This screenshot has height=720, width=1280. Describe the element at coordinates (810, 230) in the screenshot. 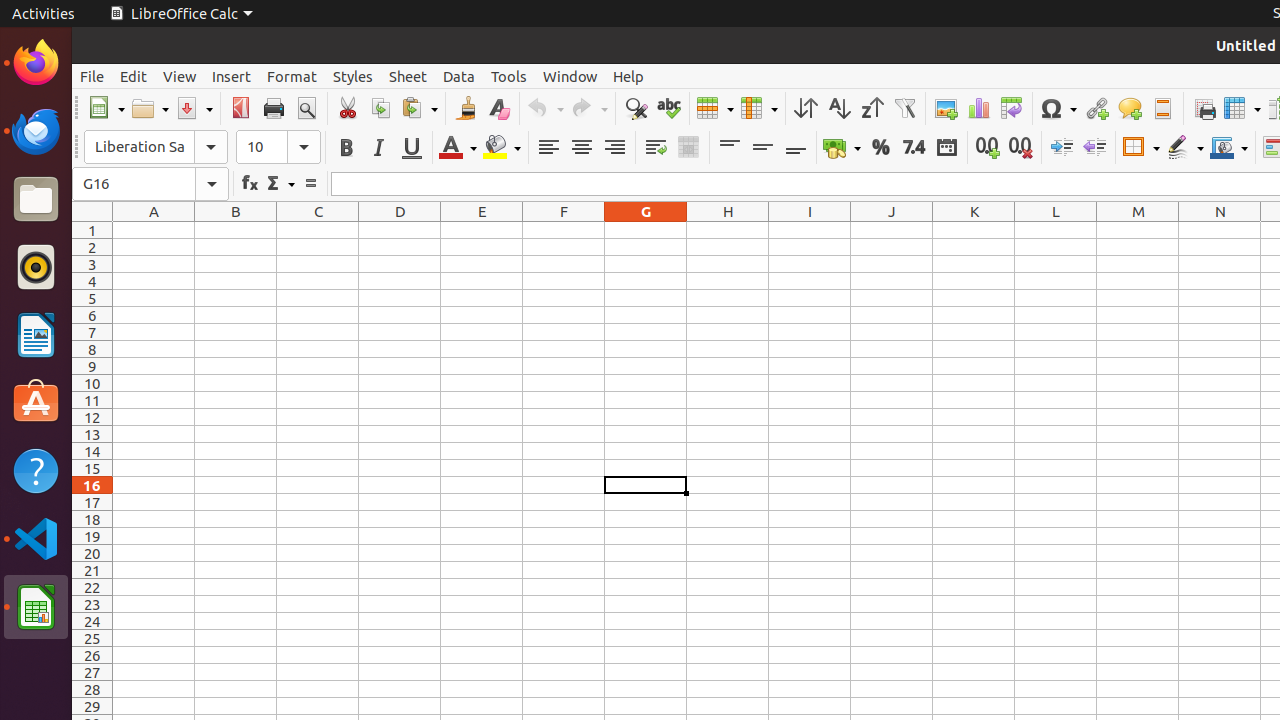

I see `I1` at that location.